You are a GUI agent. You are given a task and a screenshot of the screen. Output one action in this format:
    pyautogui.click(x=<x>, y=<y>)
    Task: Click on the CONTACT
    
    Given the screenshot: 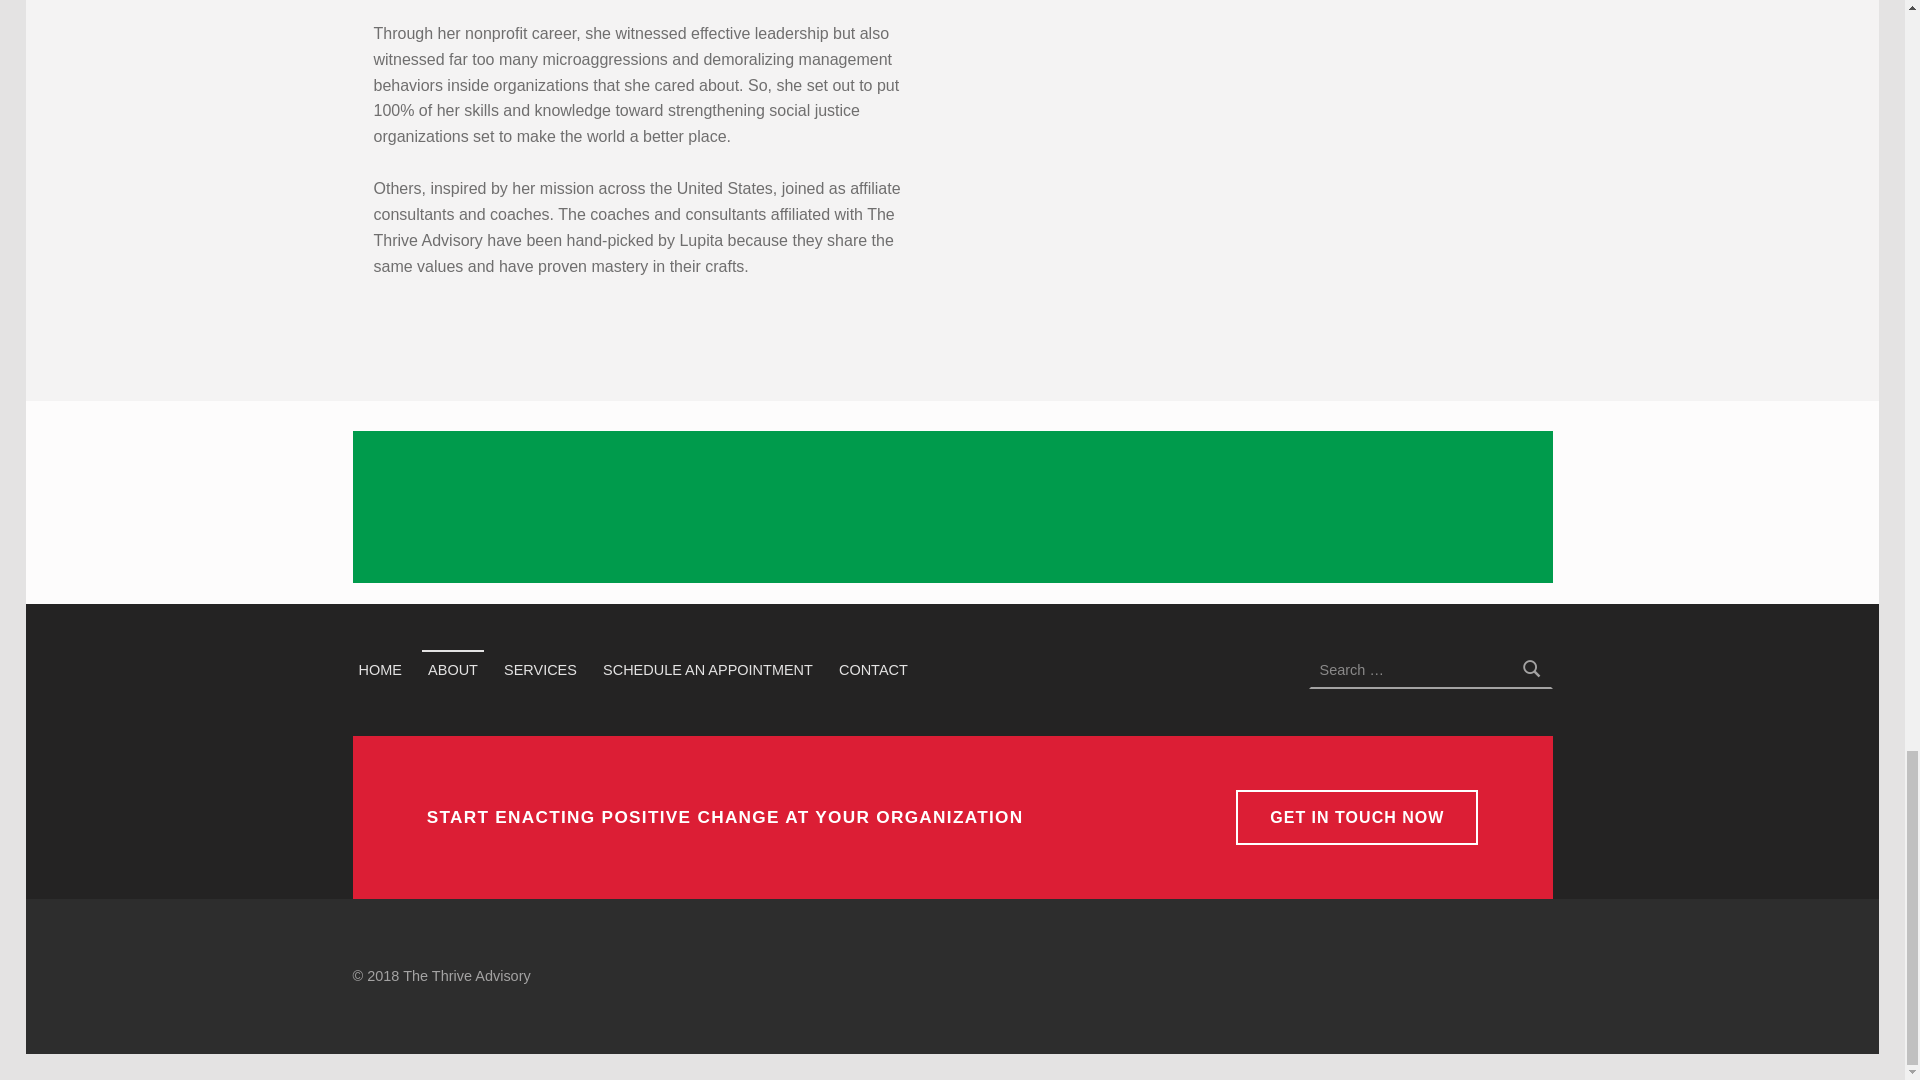 What is the action you would take?
    pyautogui.click(x=873, y=668)
    